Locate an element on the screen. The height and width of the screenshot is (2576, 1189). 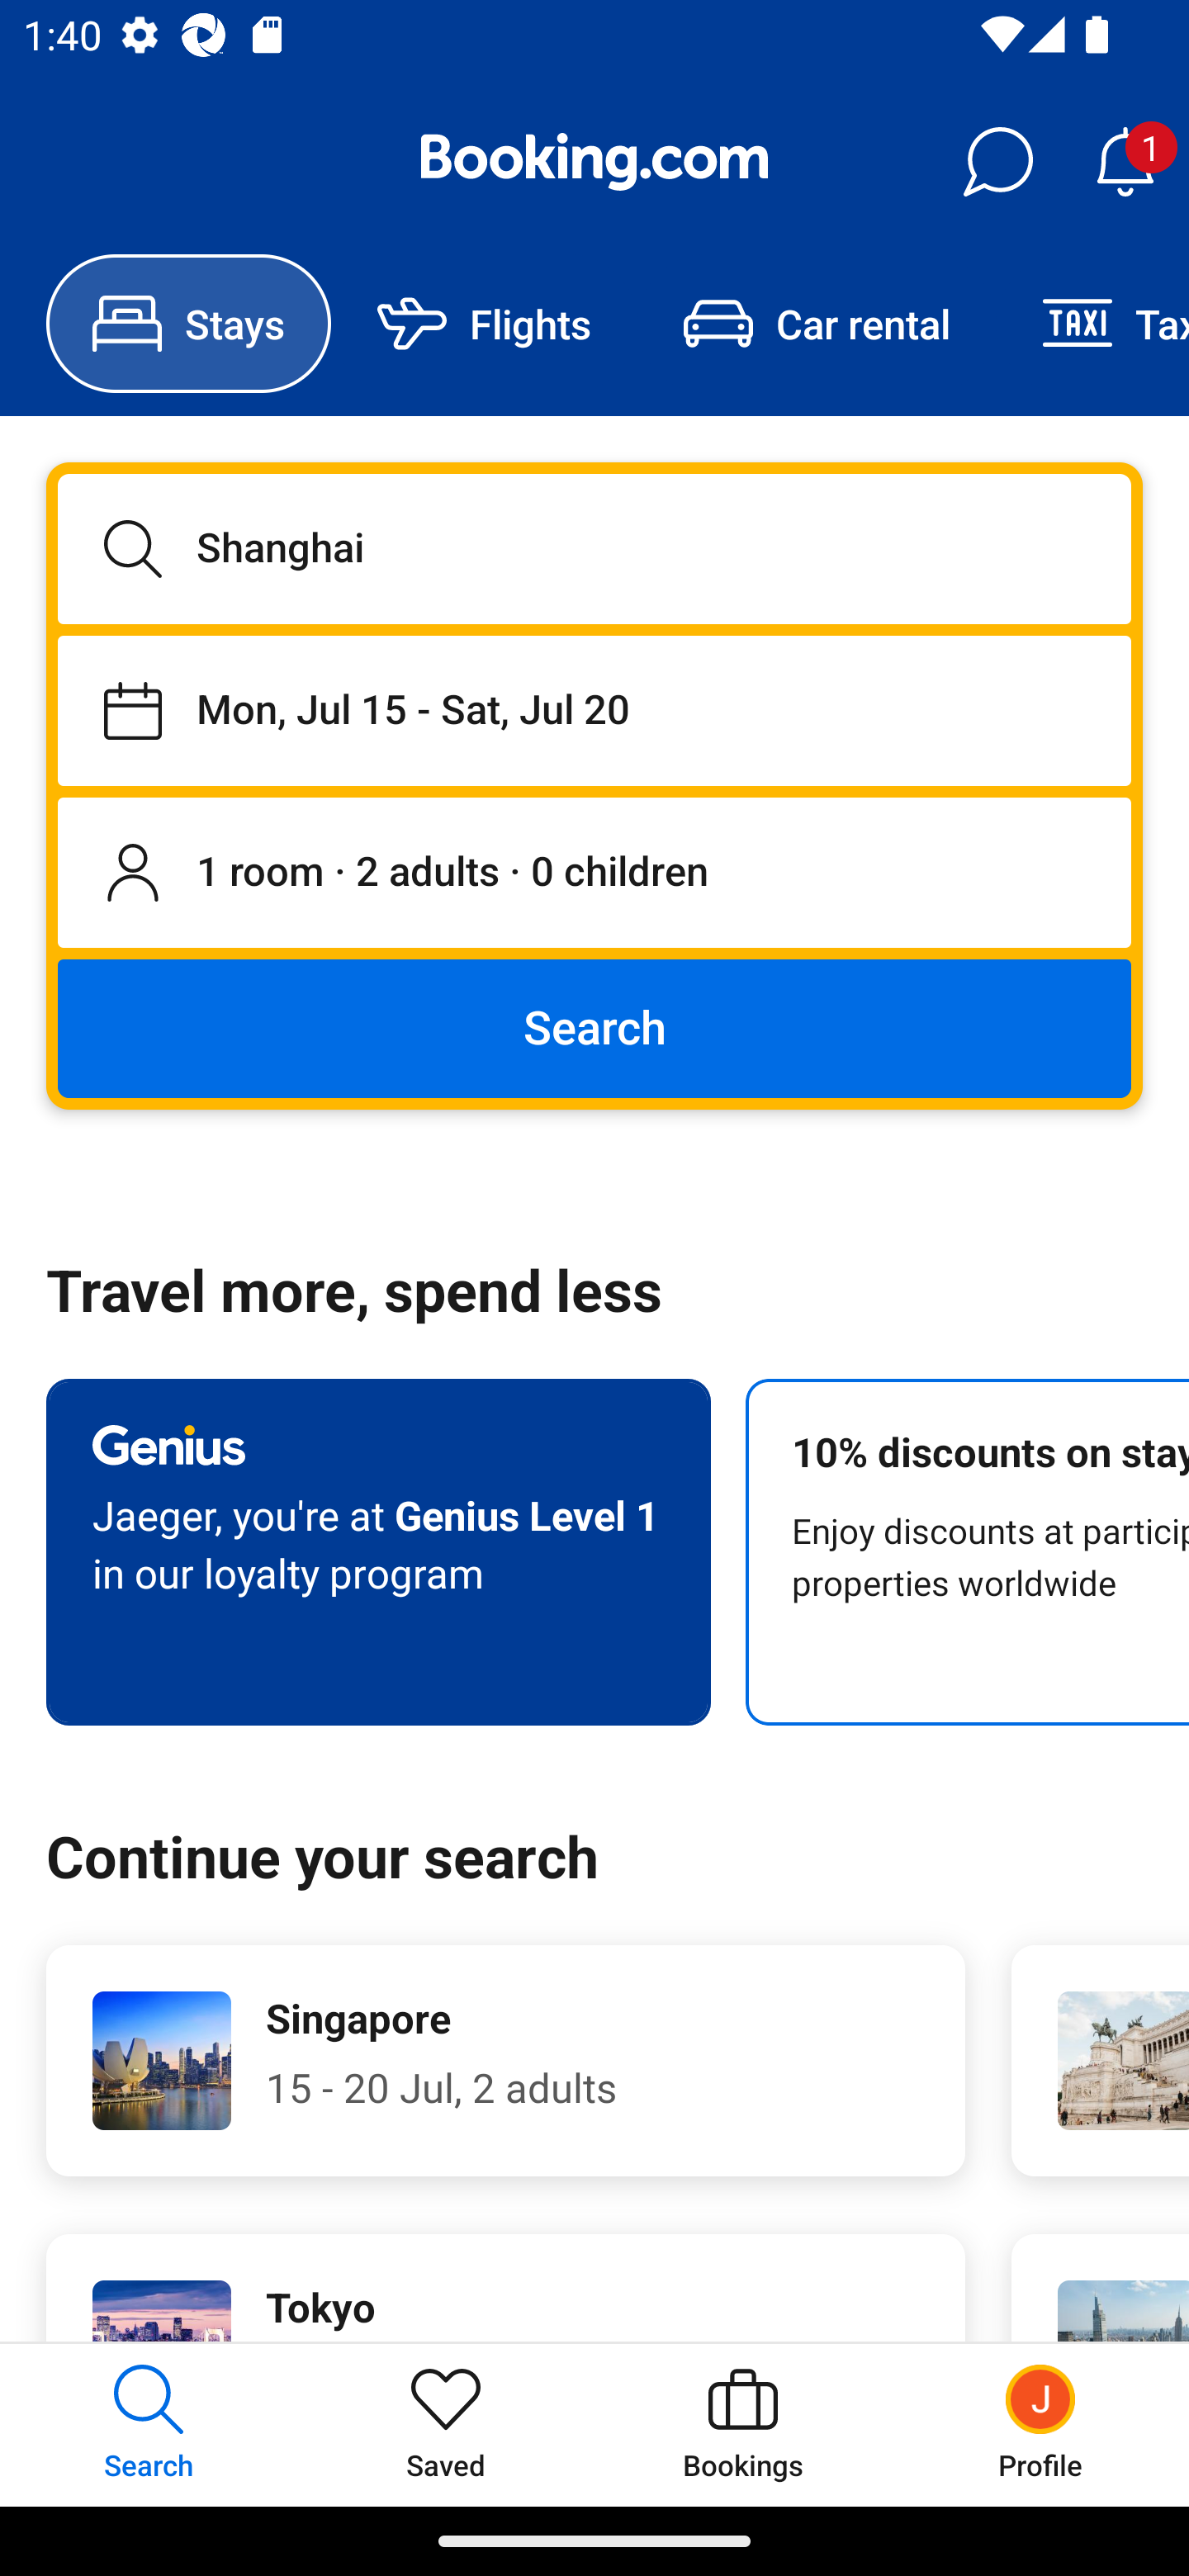
Notifications is located at coordinates (1125, 162).